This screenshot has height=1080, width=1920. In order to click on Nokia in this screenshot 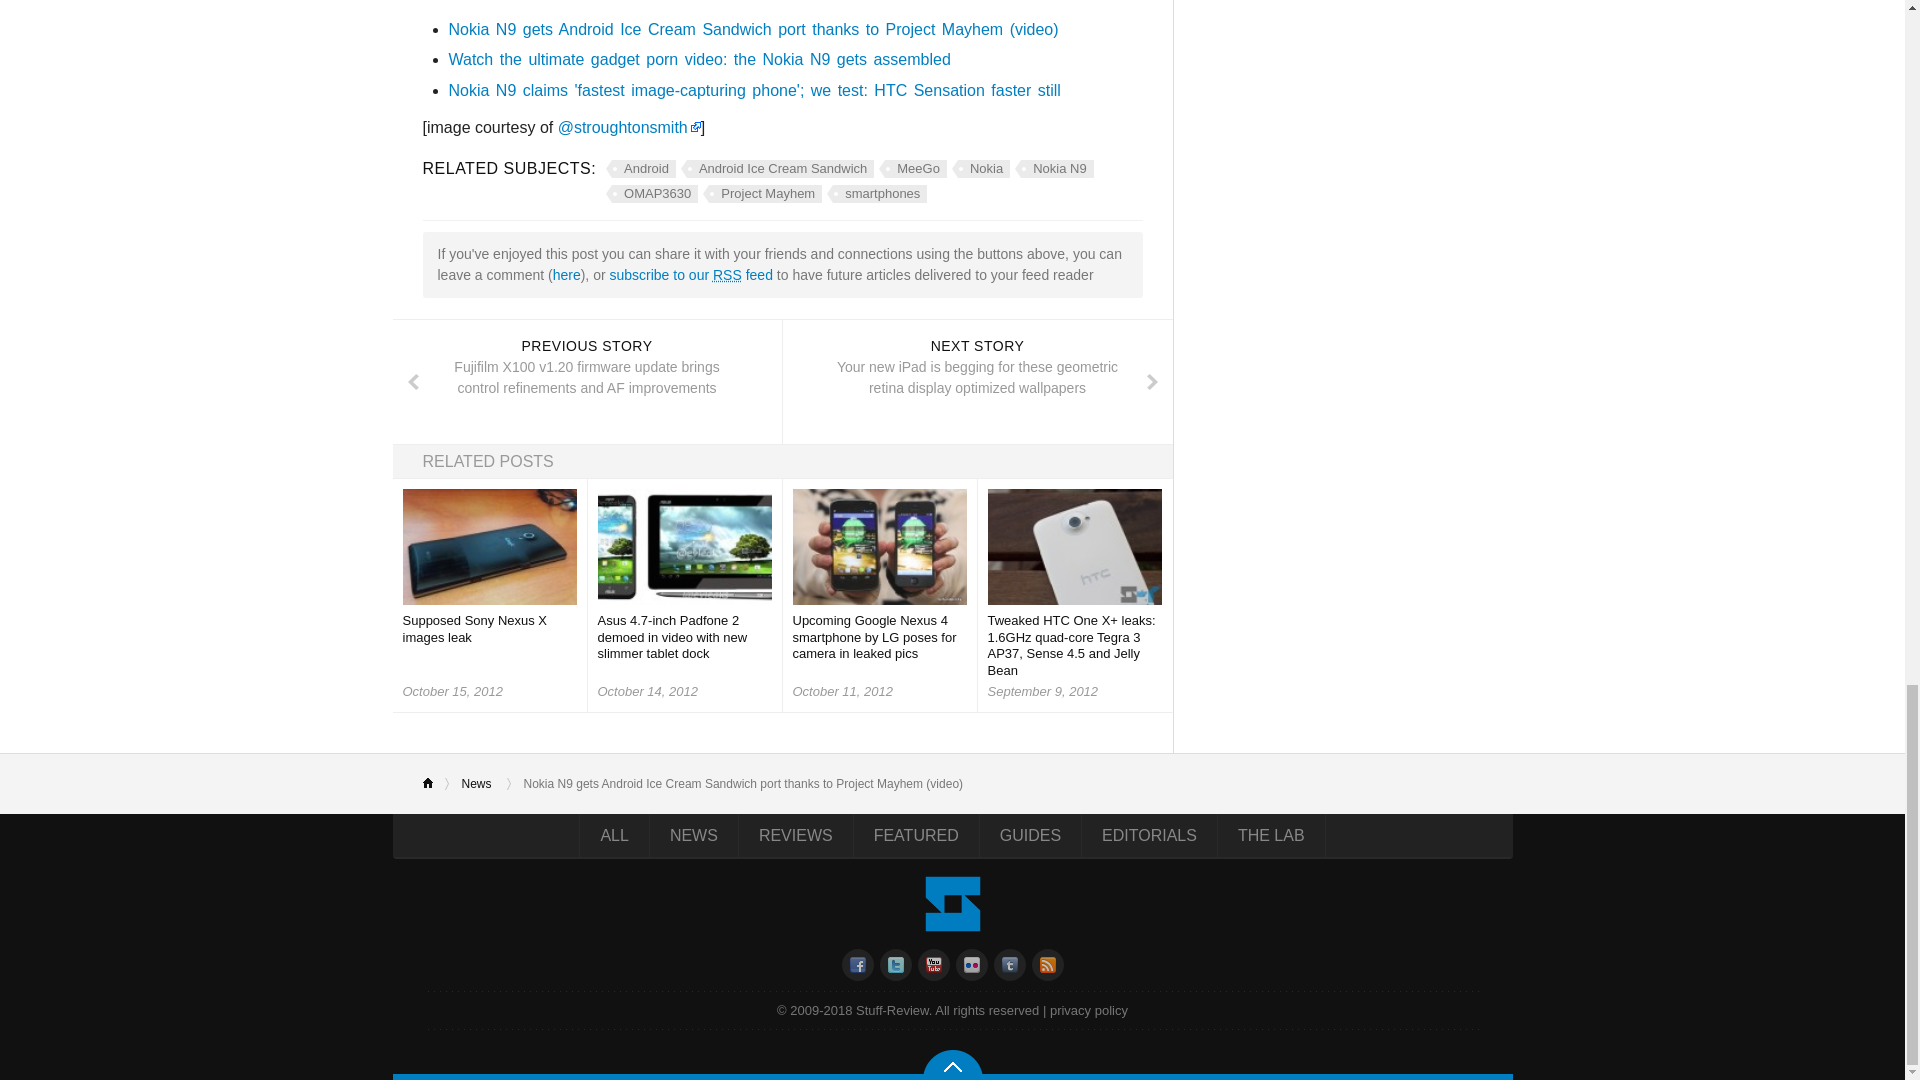, I will do `click(980, 168)`.